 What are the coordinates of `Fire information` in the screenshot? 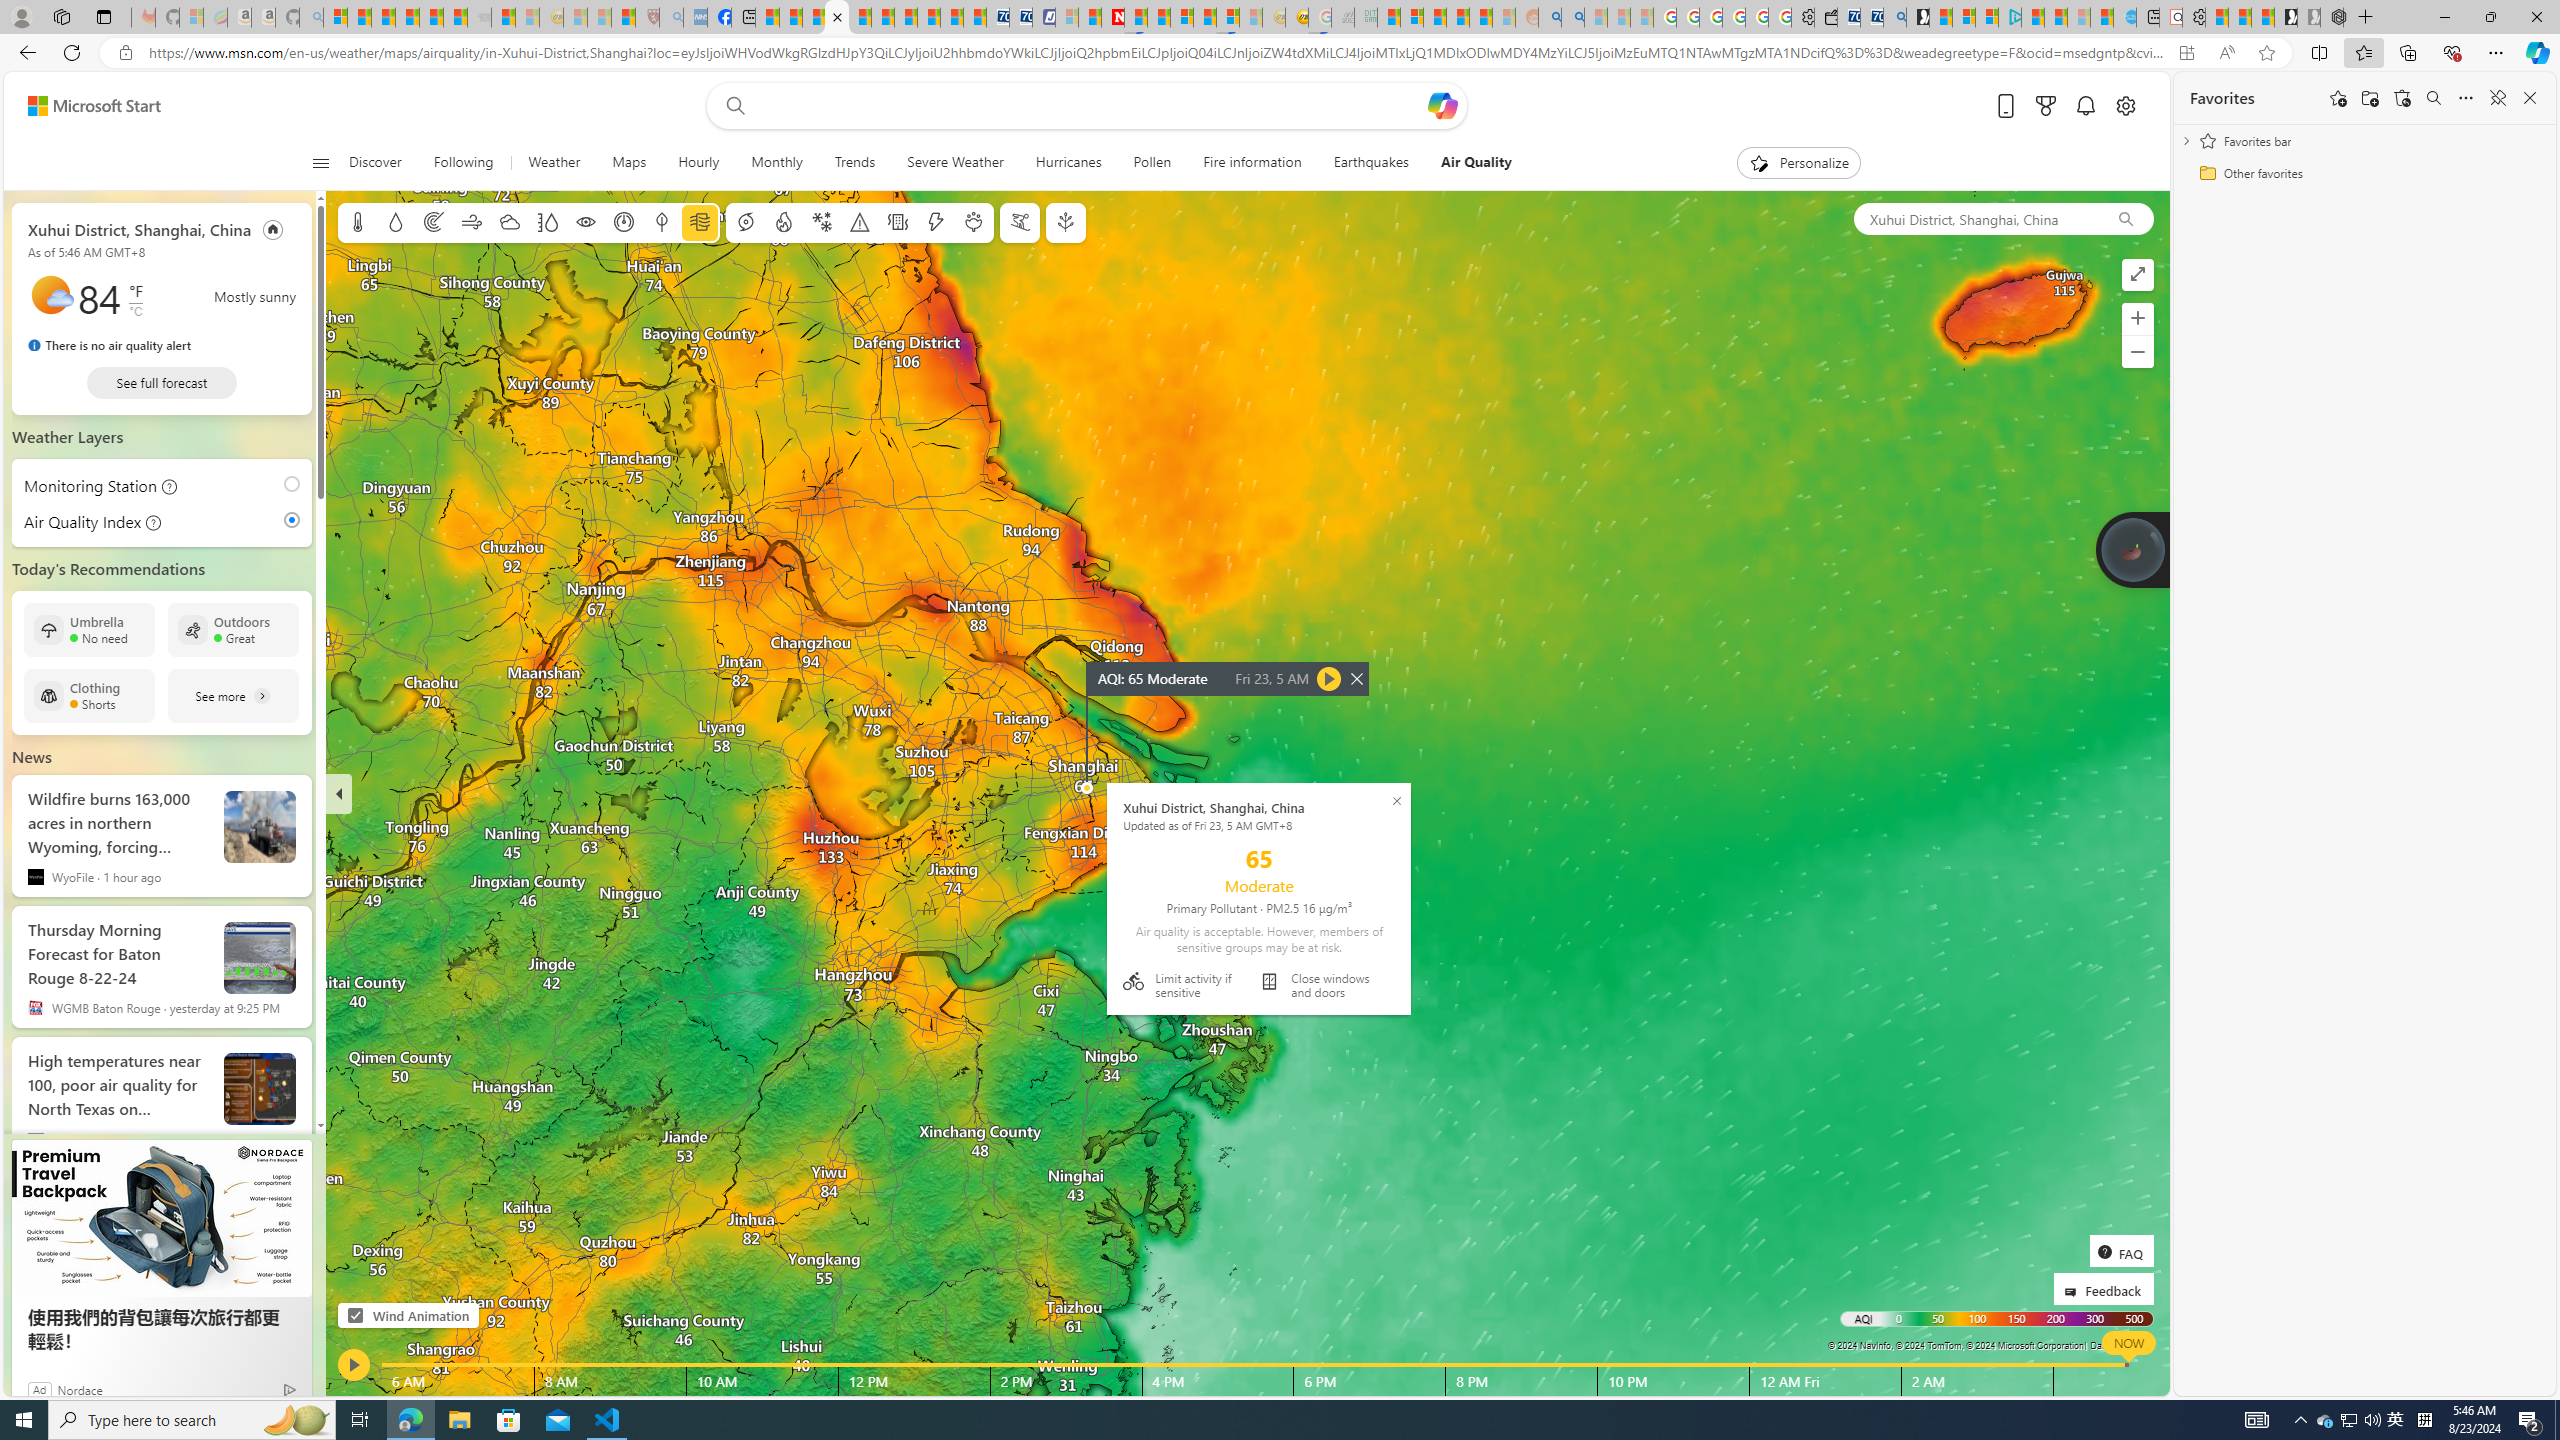 It's located at (1253, 163).